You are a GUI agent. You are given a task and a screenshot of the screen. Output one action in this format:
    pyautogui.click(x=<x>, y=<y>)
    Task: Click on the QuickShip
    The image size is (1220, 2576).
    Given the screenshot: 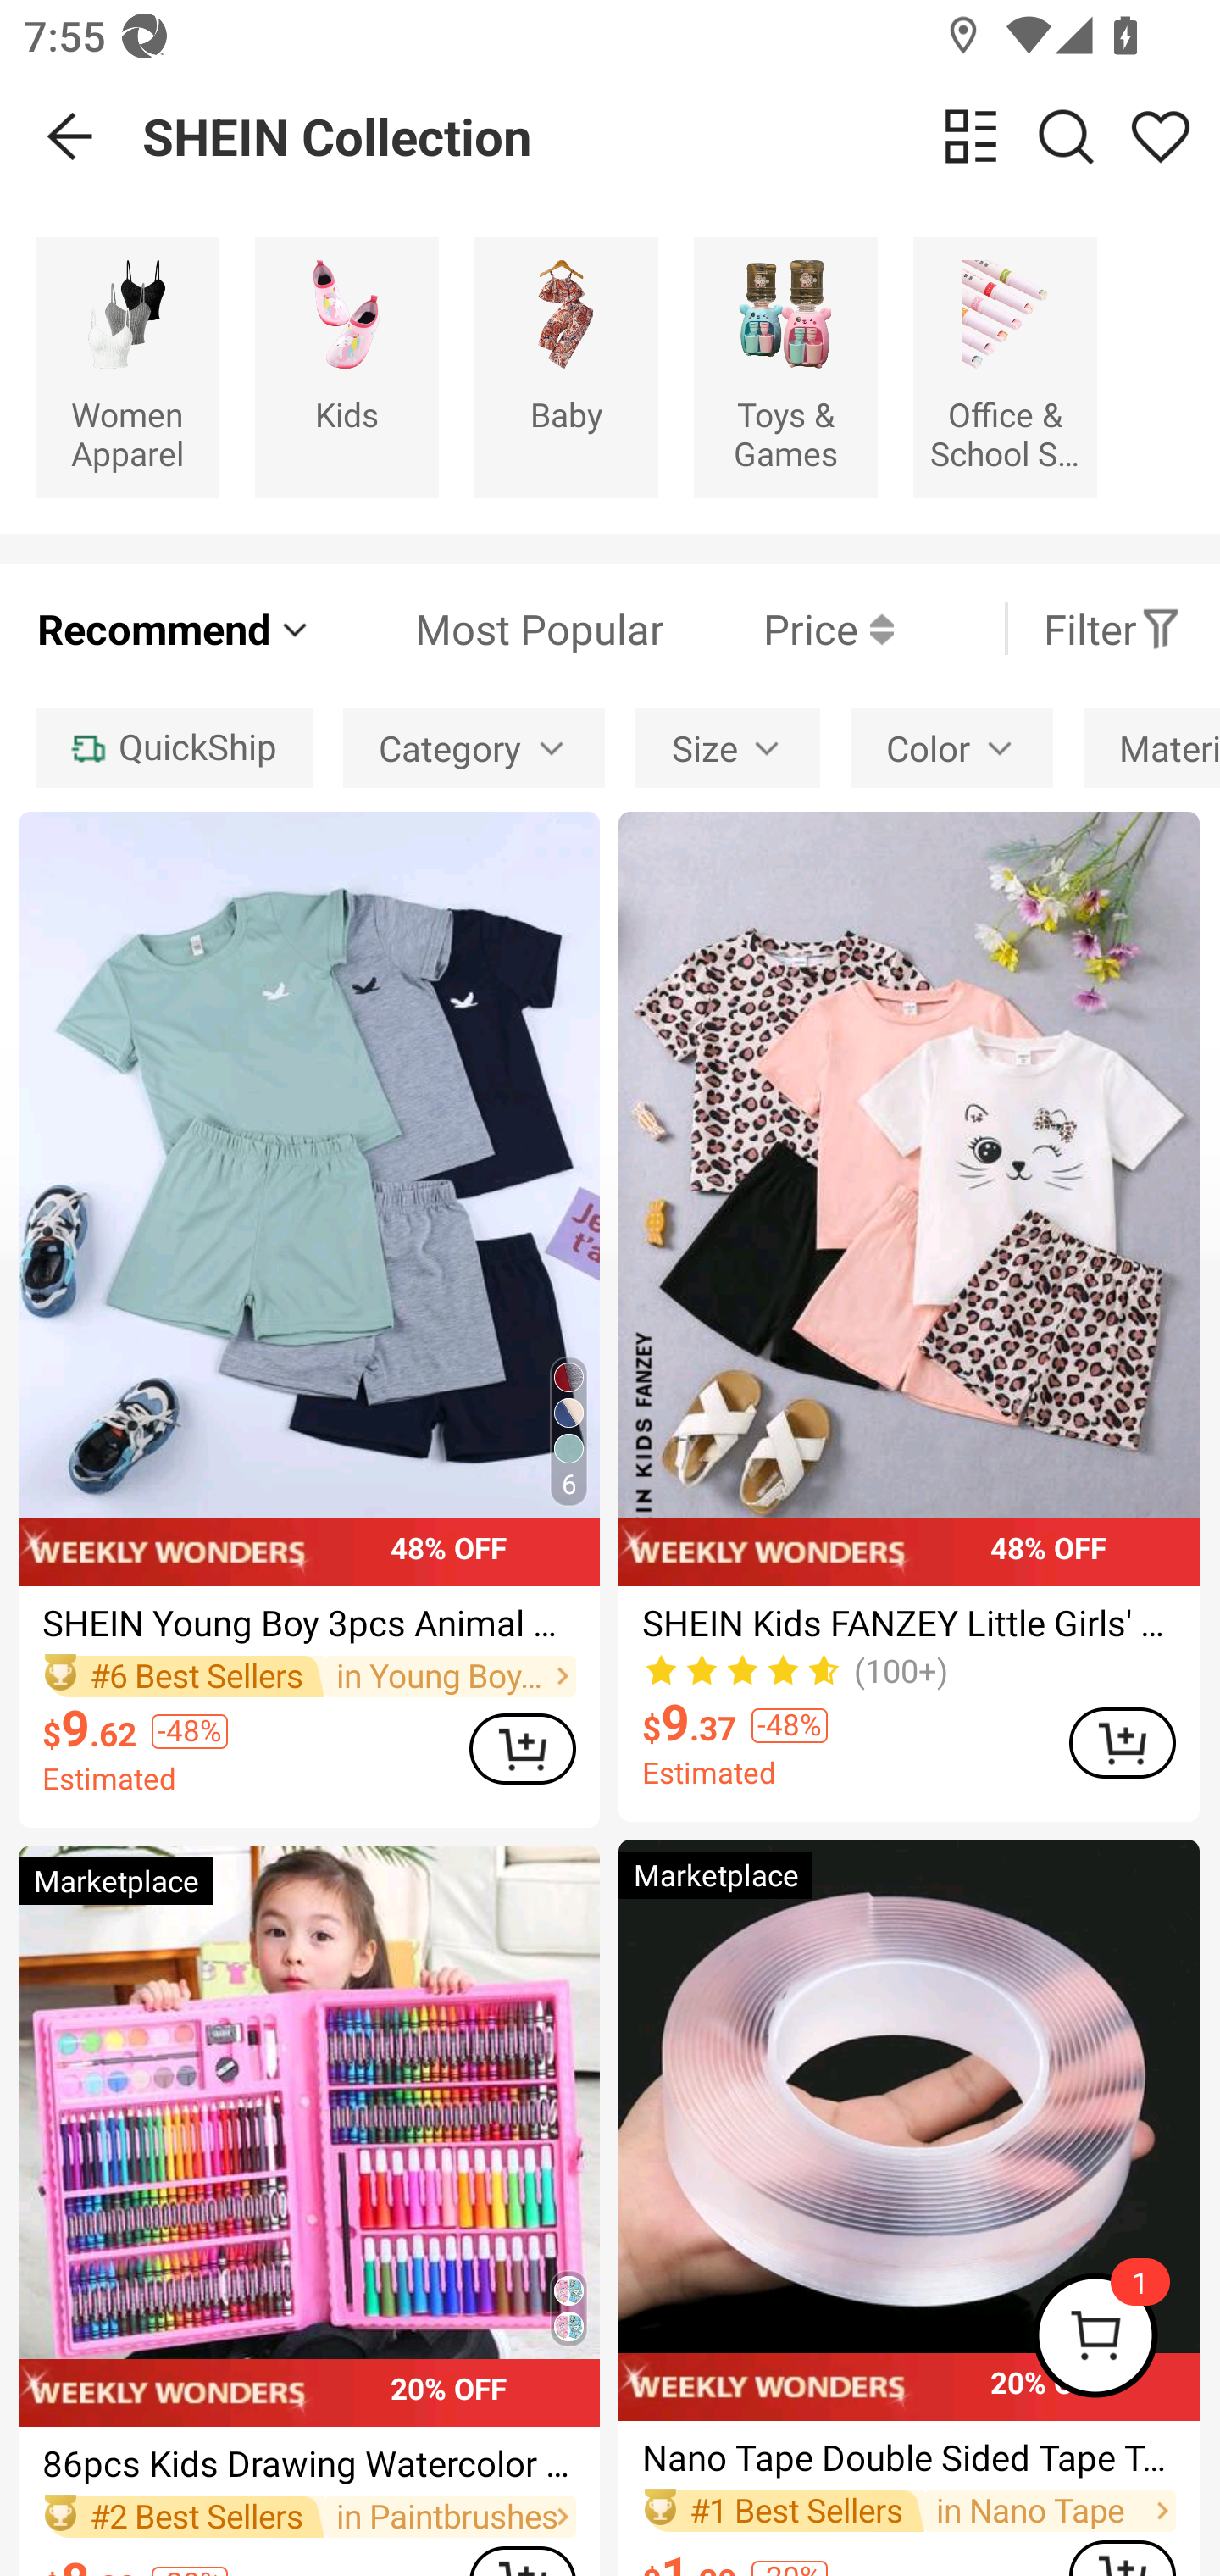 What is the action you would take?
    pyautogui.click(x=173, y=748)
    